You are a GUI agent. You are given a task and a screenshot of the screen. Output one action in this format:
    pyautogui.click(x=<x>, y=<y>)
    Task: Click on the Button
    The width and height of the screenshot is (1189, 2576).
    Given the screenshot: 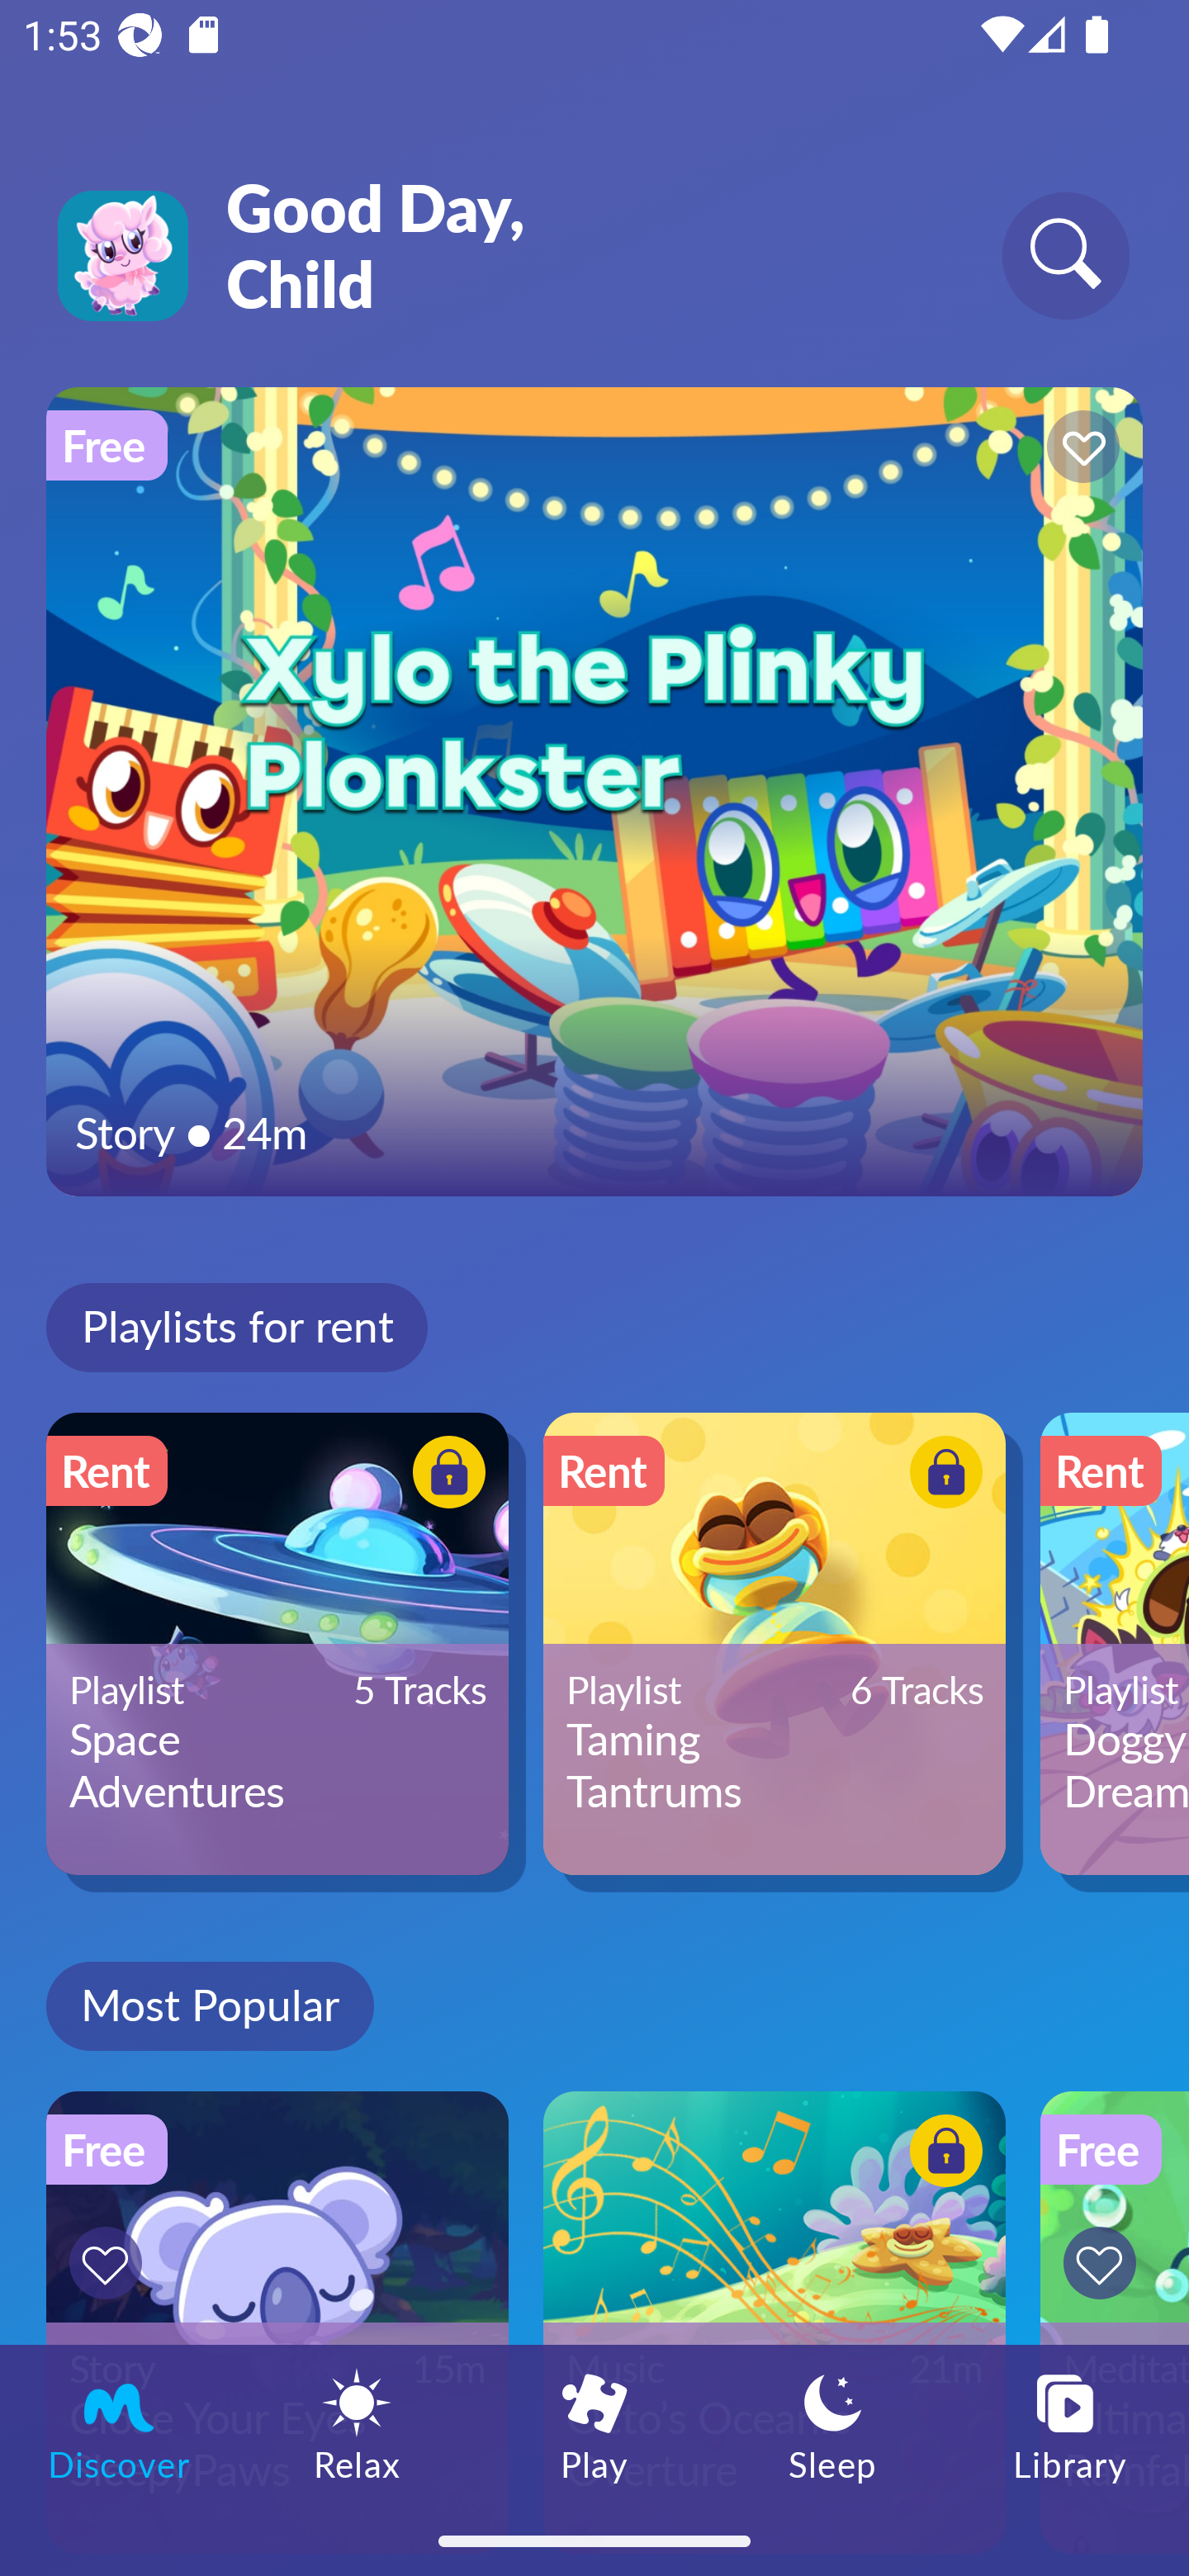 What is the action you would take?
    pyautogui.click(x=444, y=1475)
    